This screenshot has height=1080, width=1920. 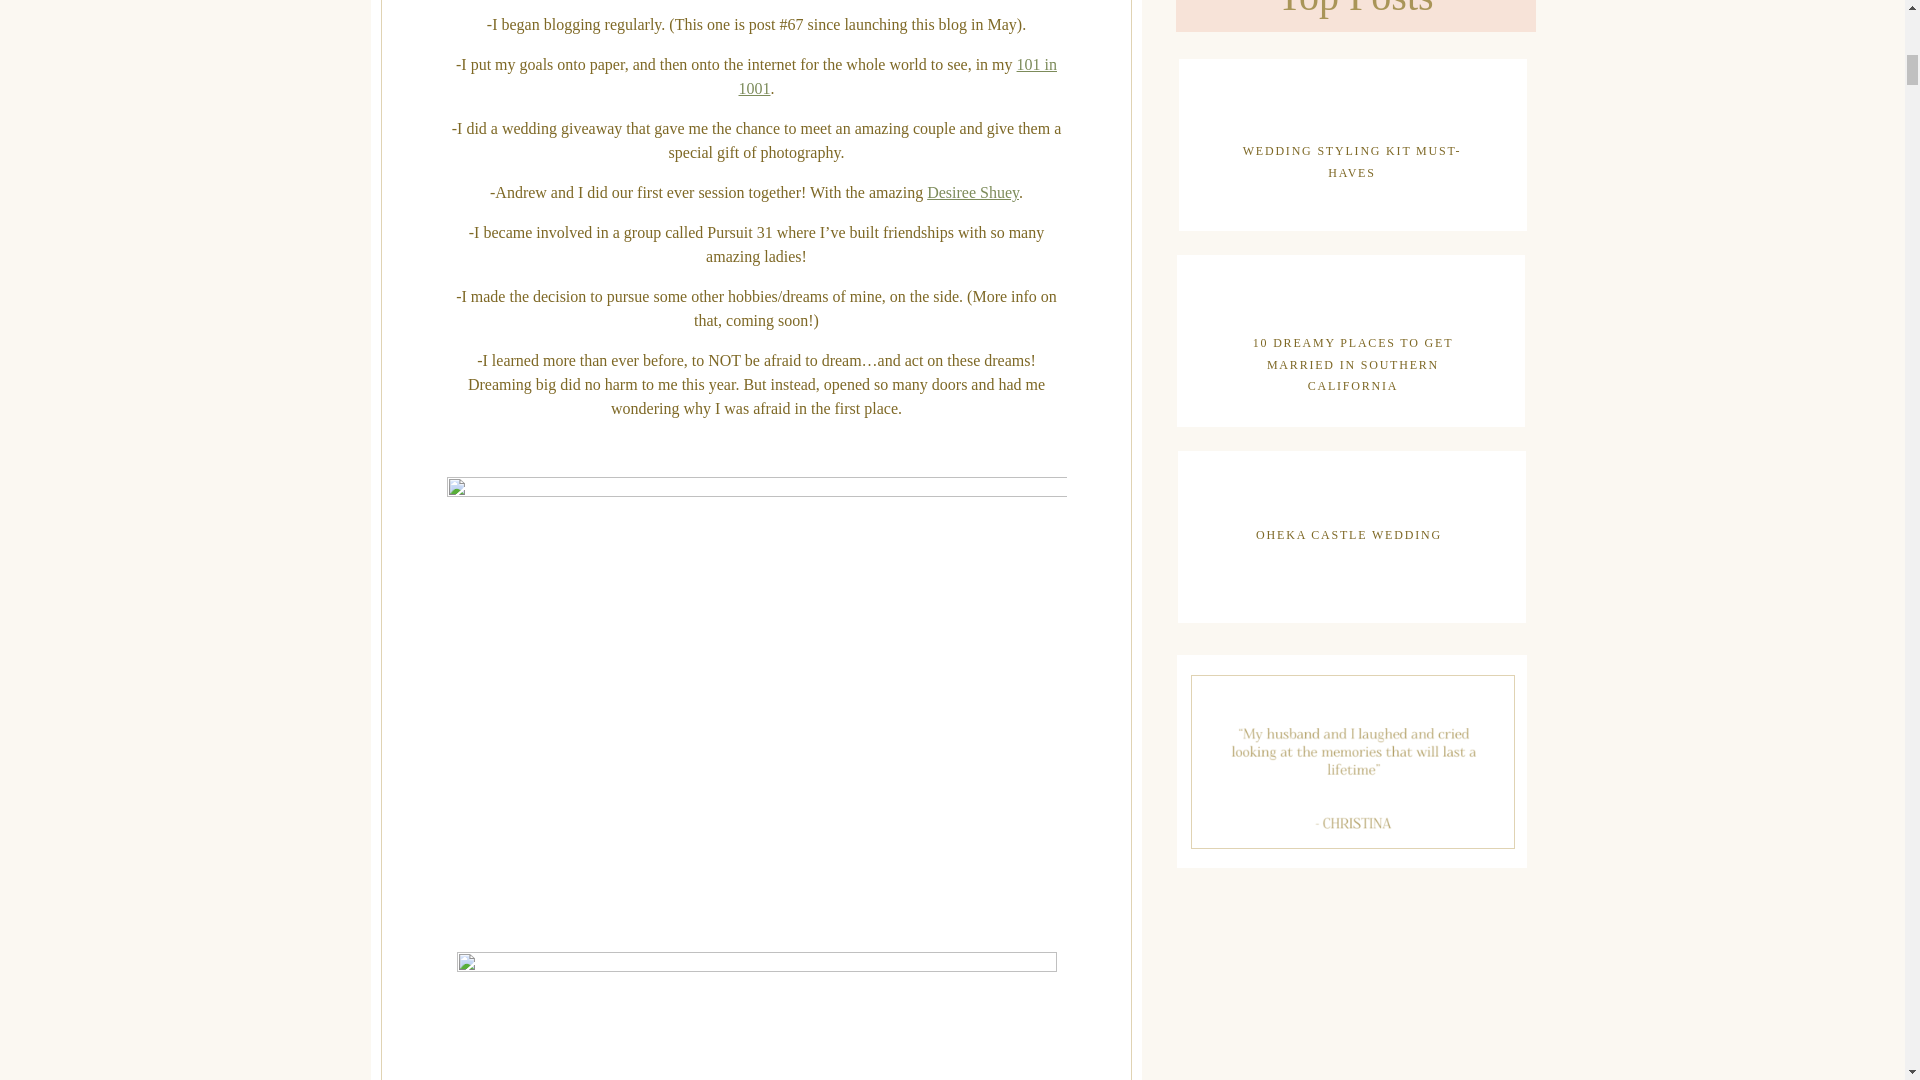 What do you see at coordinates (1348, 534) in the screenshot?
I see `OHEKA CASTLE WEDDING` at bounding box center [1348, 534].